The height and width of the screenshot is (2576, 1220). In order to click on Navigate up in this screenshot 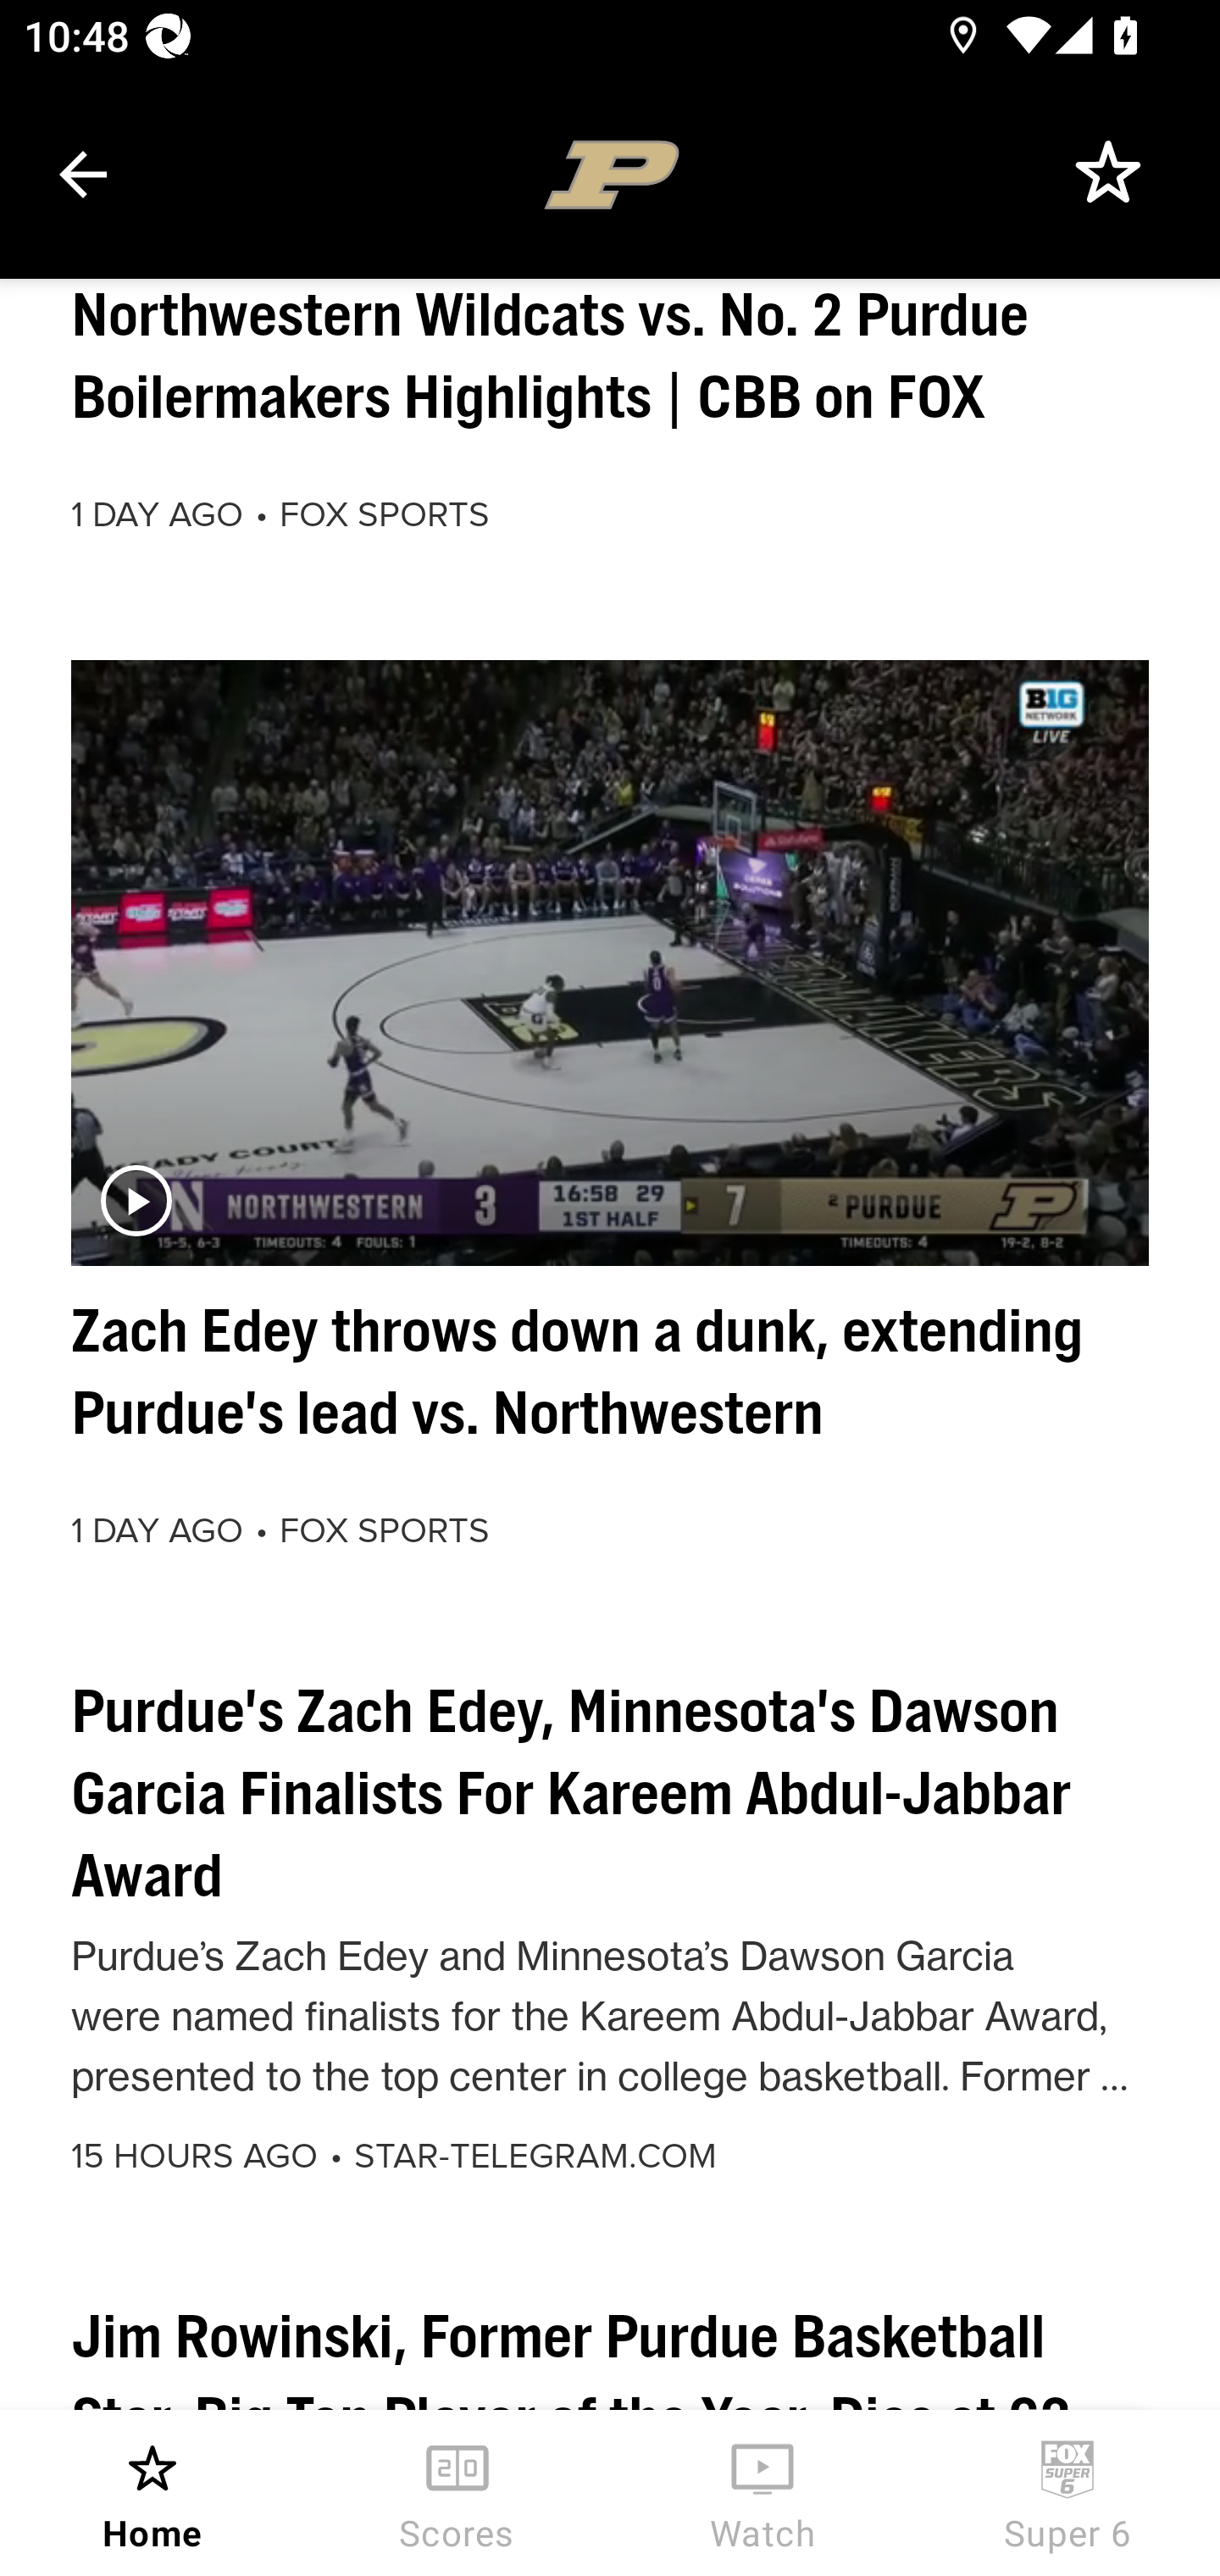, I will do `click(83, 175)`.